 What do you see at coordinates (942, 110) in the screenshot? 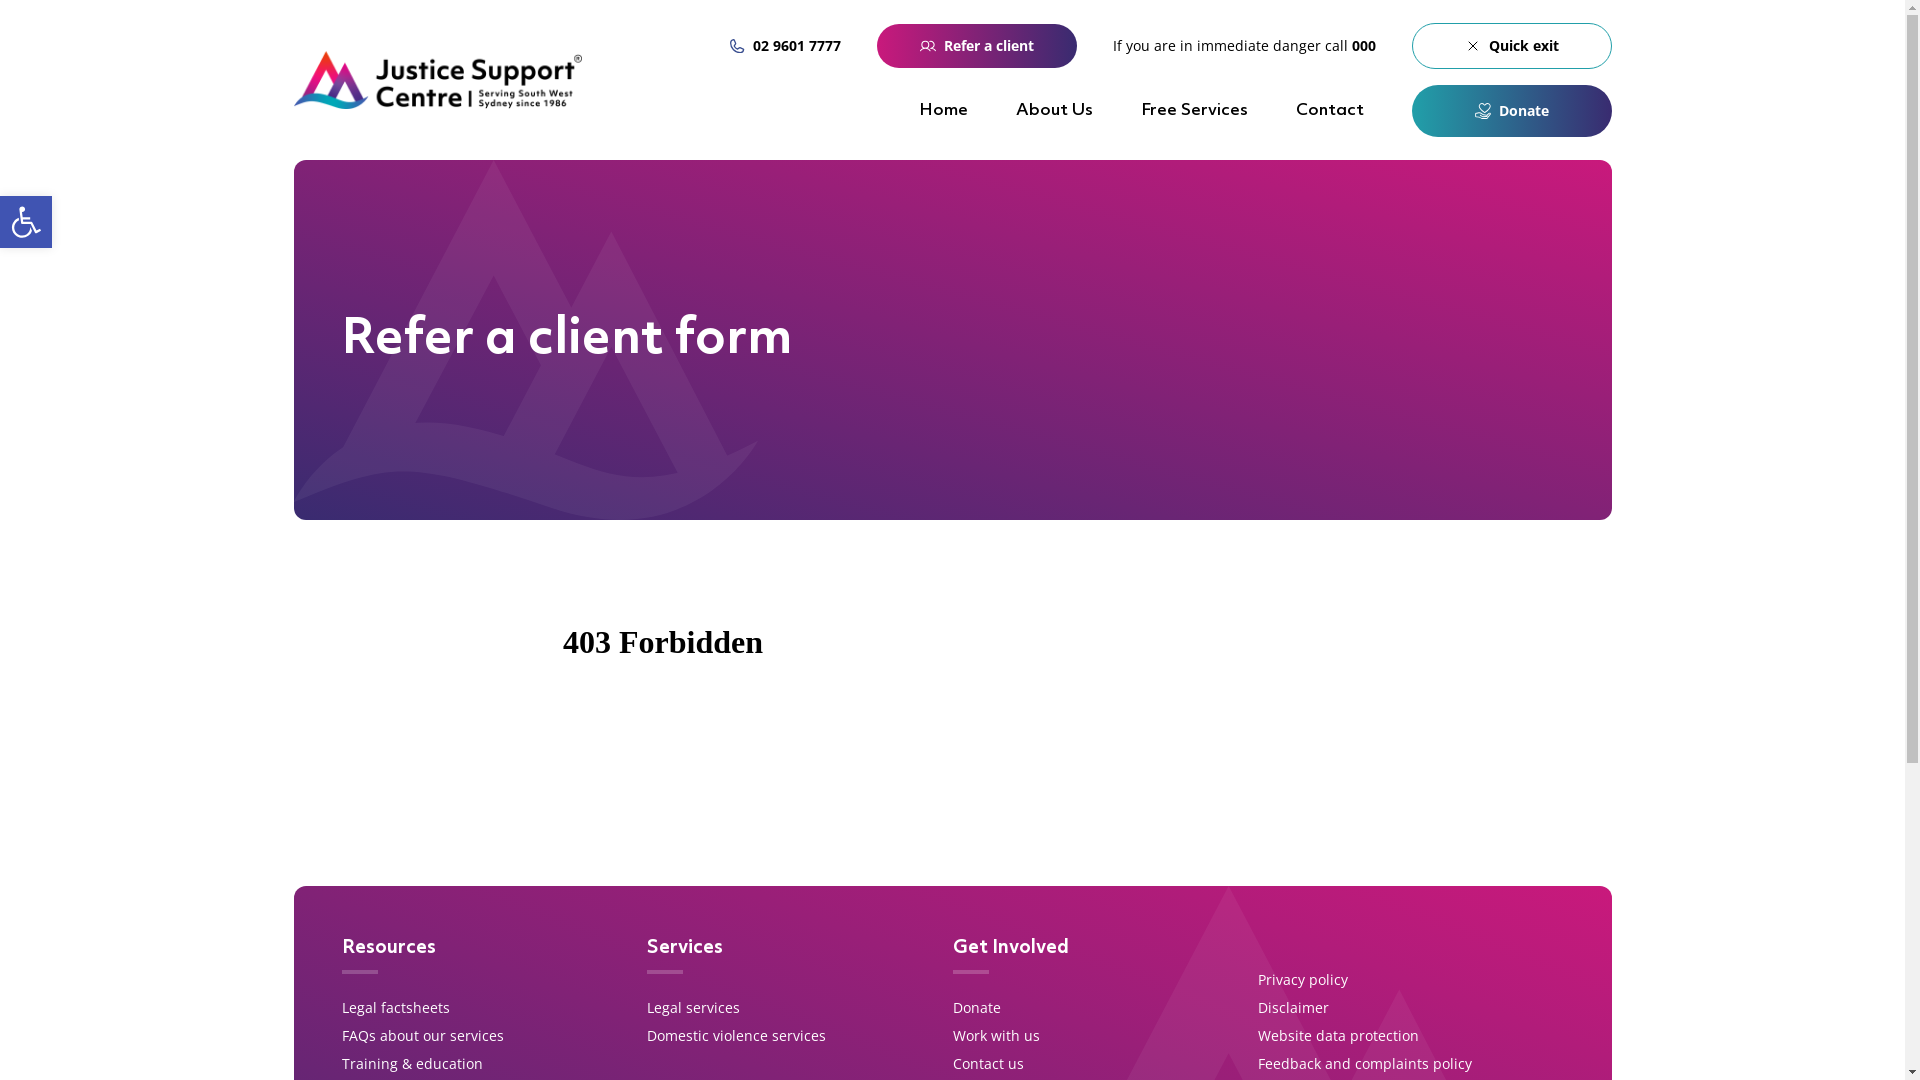
I see `Home` at bounding box center [942, 110].